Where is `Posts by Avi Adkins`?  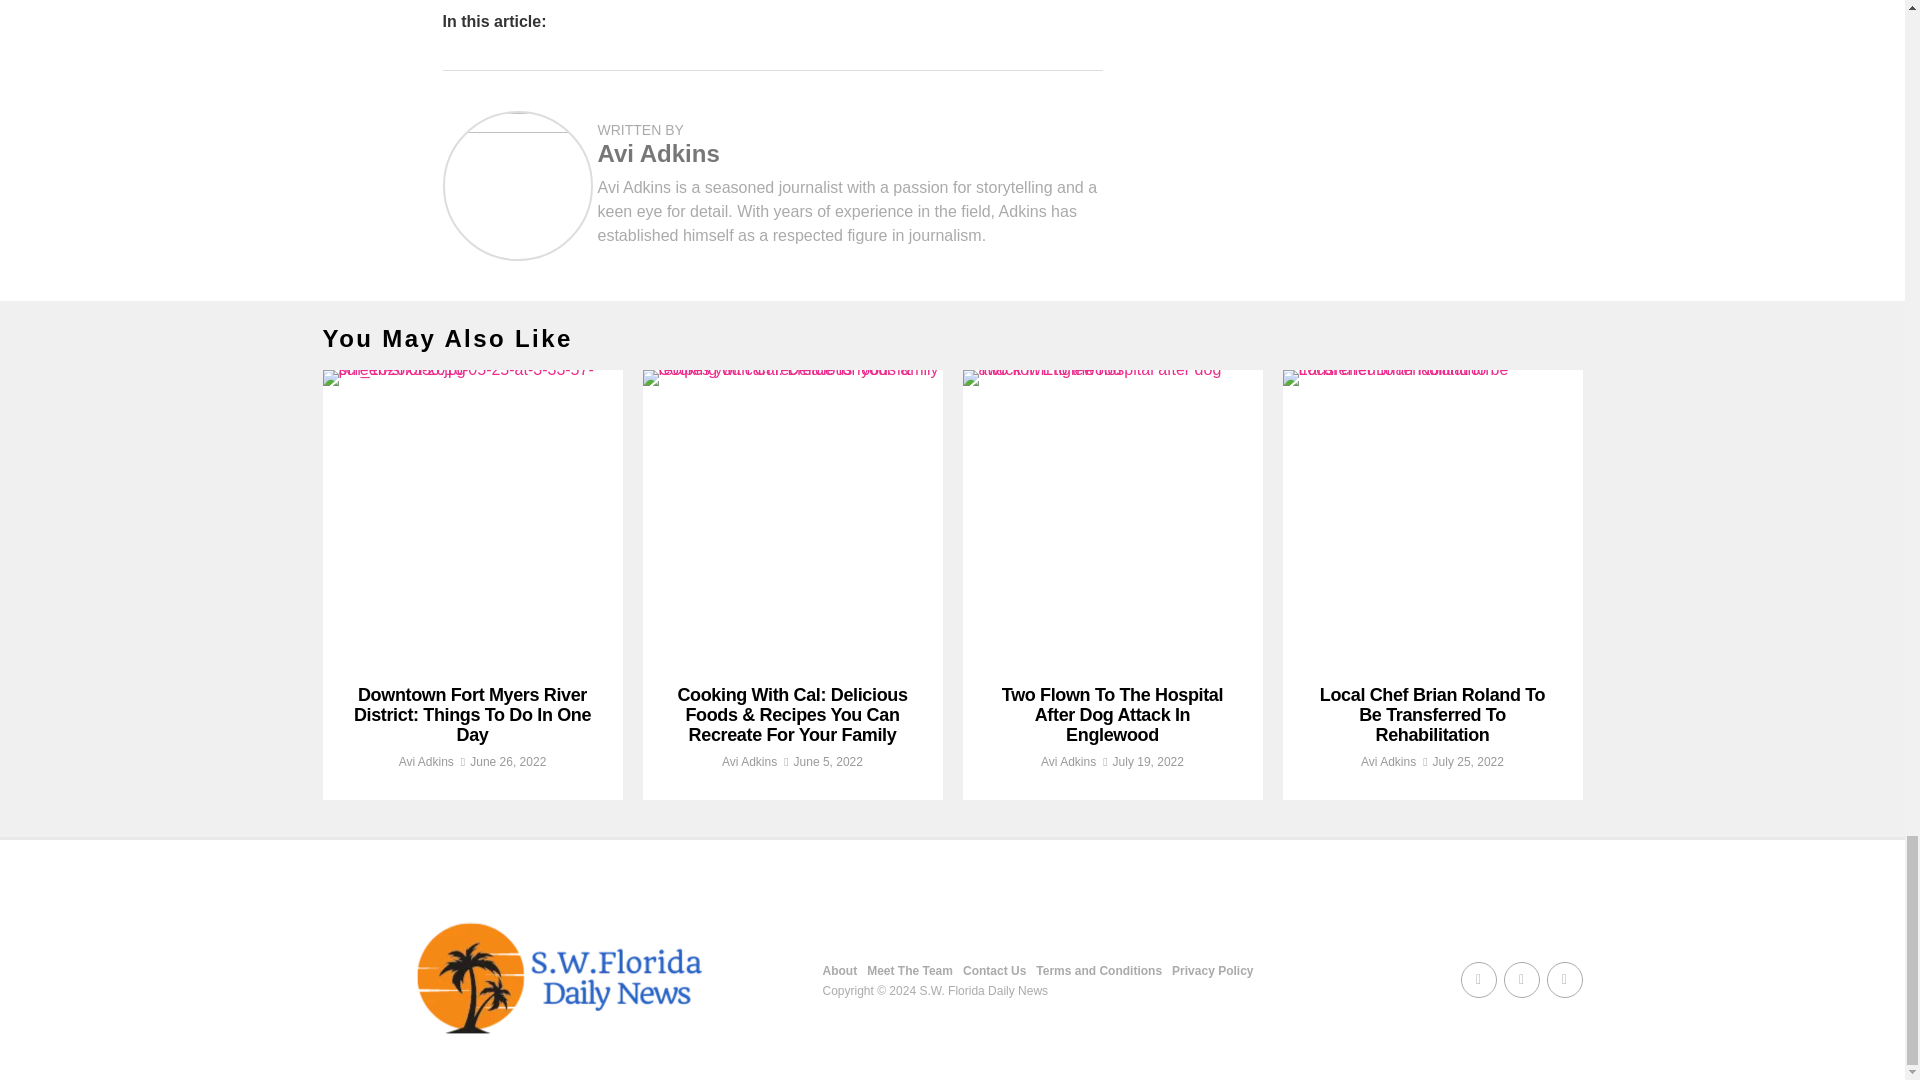
Posts by Avi Adkins is located at coordinates (749, 761).